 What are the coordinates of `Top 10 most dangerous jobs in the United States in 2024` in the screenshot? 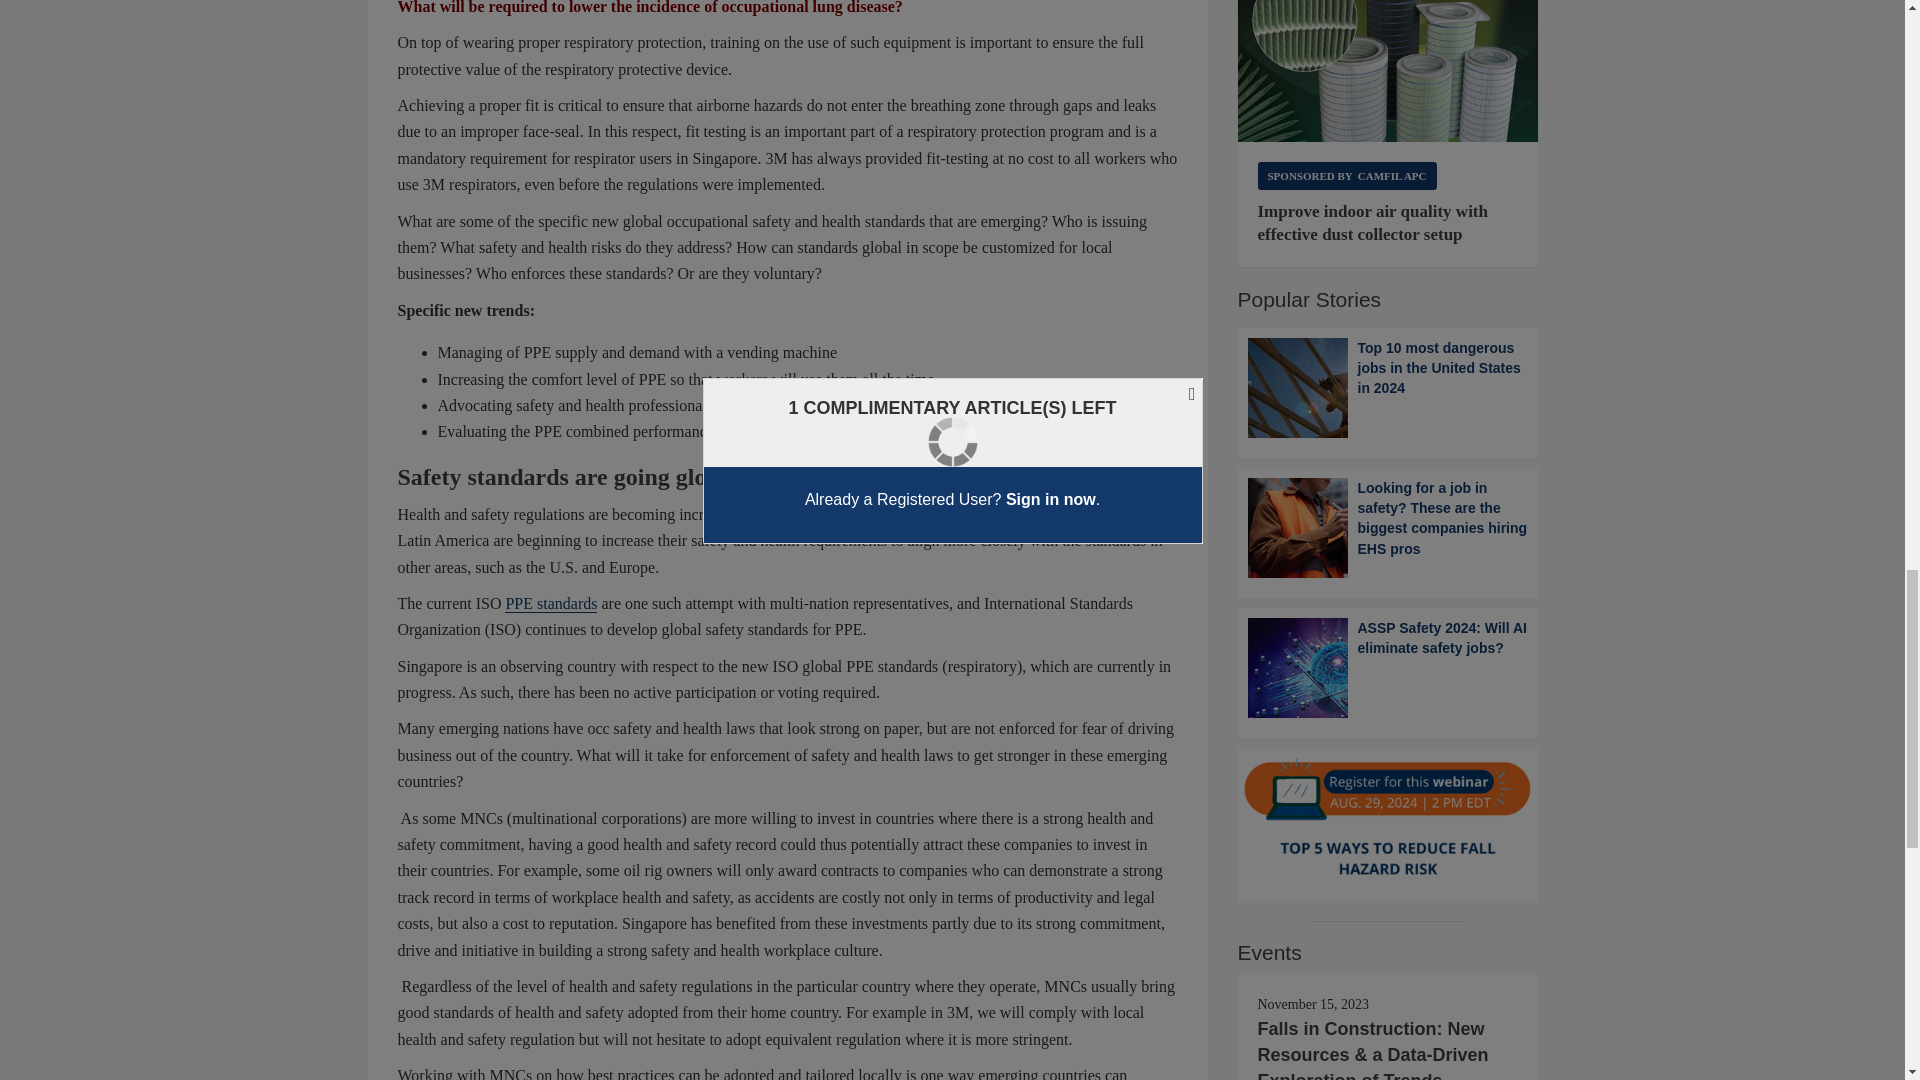 It's located at (1388, 388).